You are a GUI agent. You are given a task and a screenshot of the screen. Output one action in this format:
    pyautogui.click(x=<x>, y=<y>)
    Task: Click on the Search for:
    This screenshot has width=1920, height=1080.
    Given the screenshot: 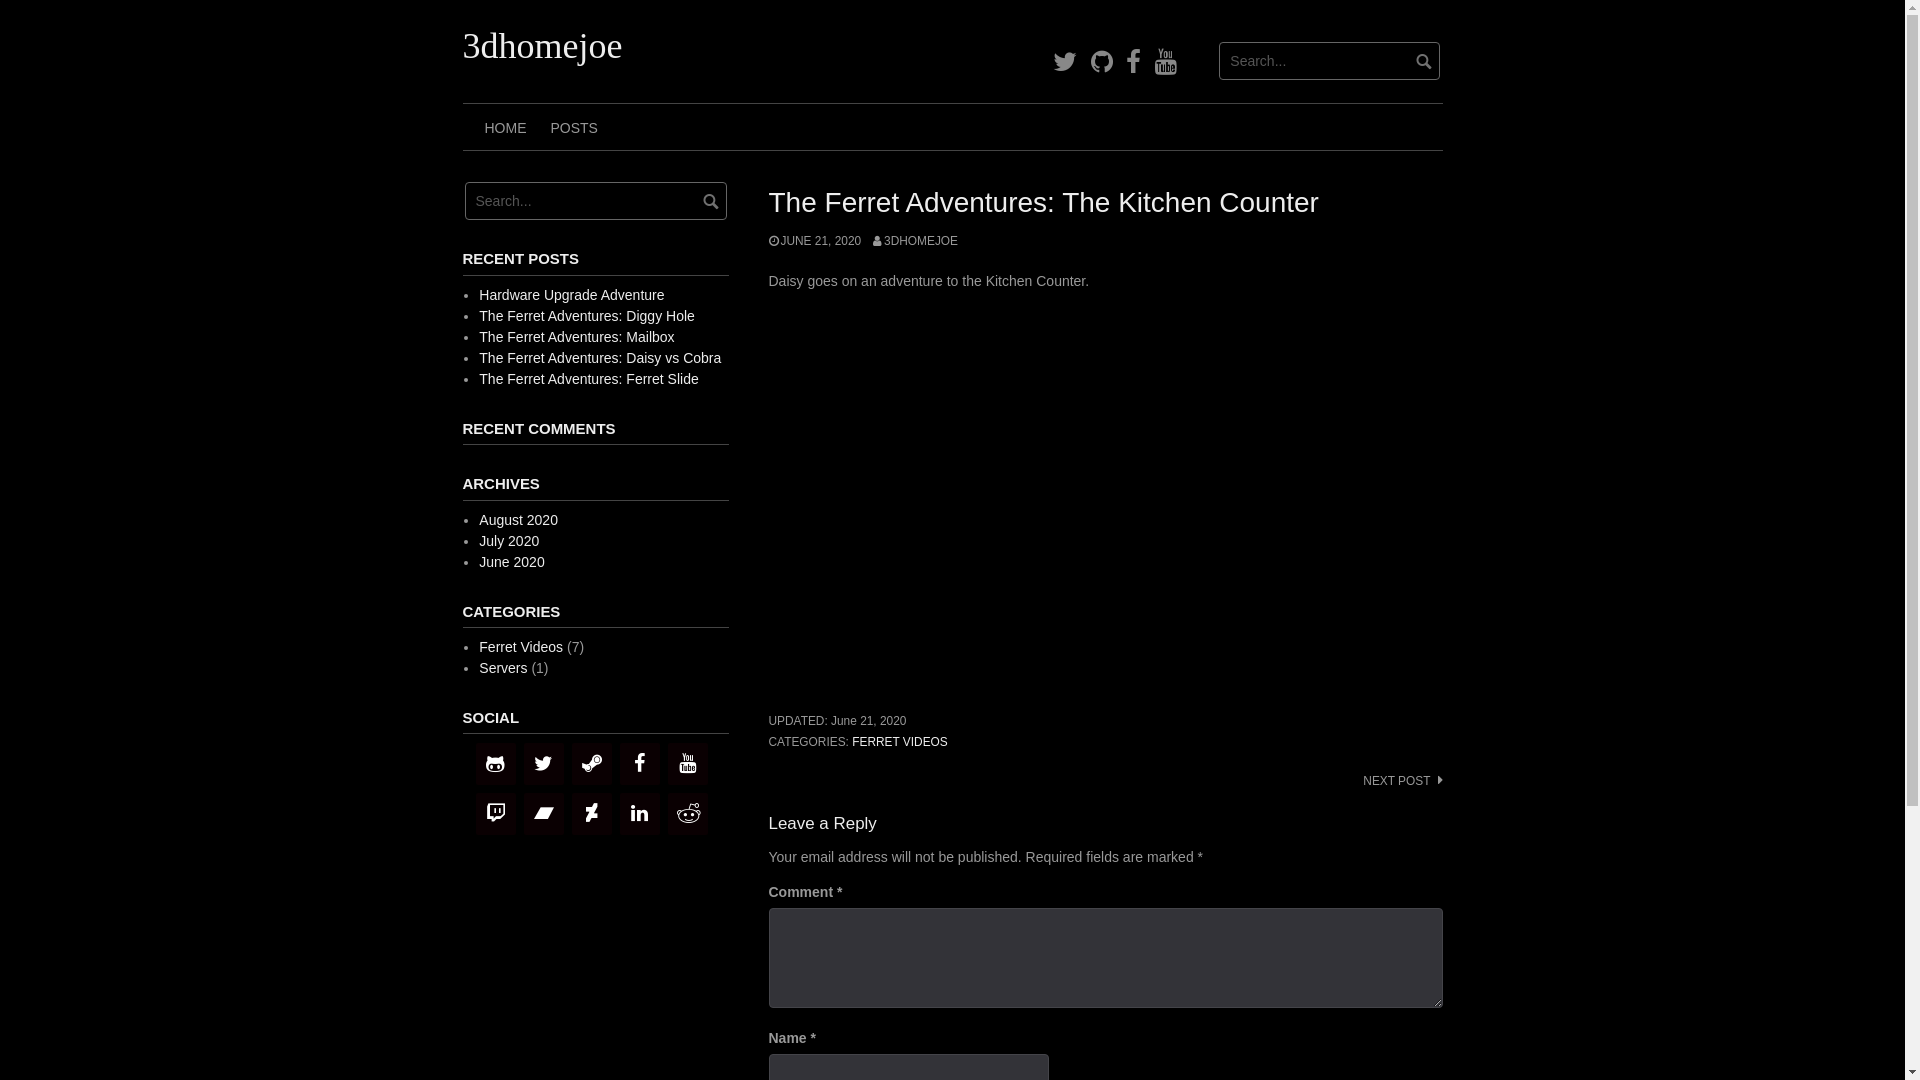 What is the action you would take?
    pyautogui.click(x=595, y=201)
    